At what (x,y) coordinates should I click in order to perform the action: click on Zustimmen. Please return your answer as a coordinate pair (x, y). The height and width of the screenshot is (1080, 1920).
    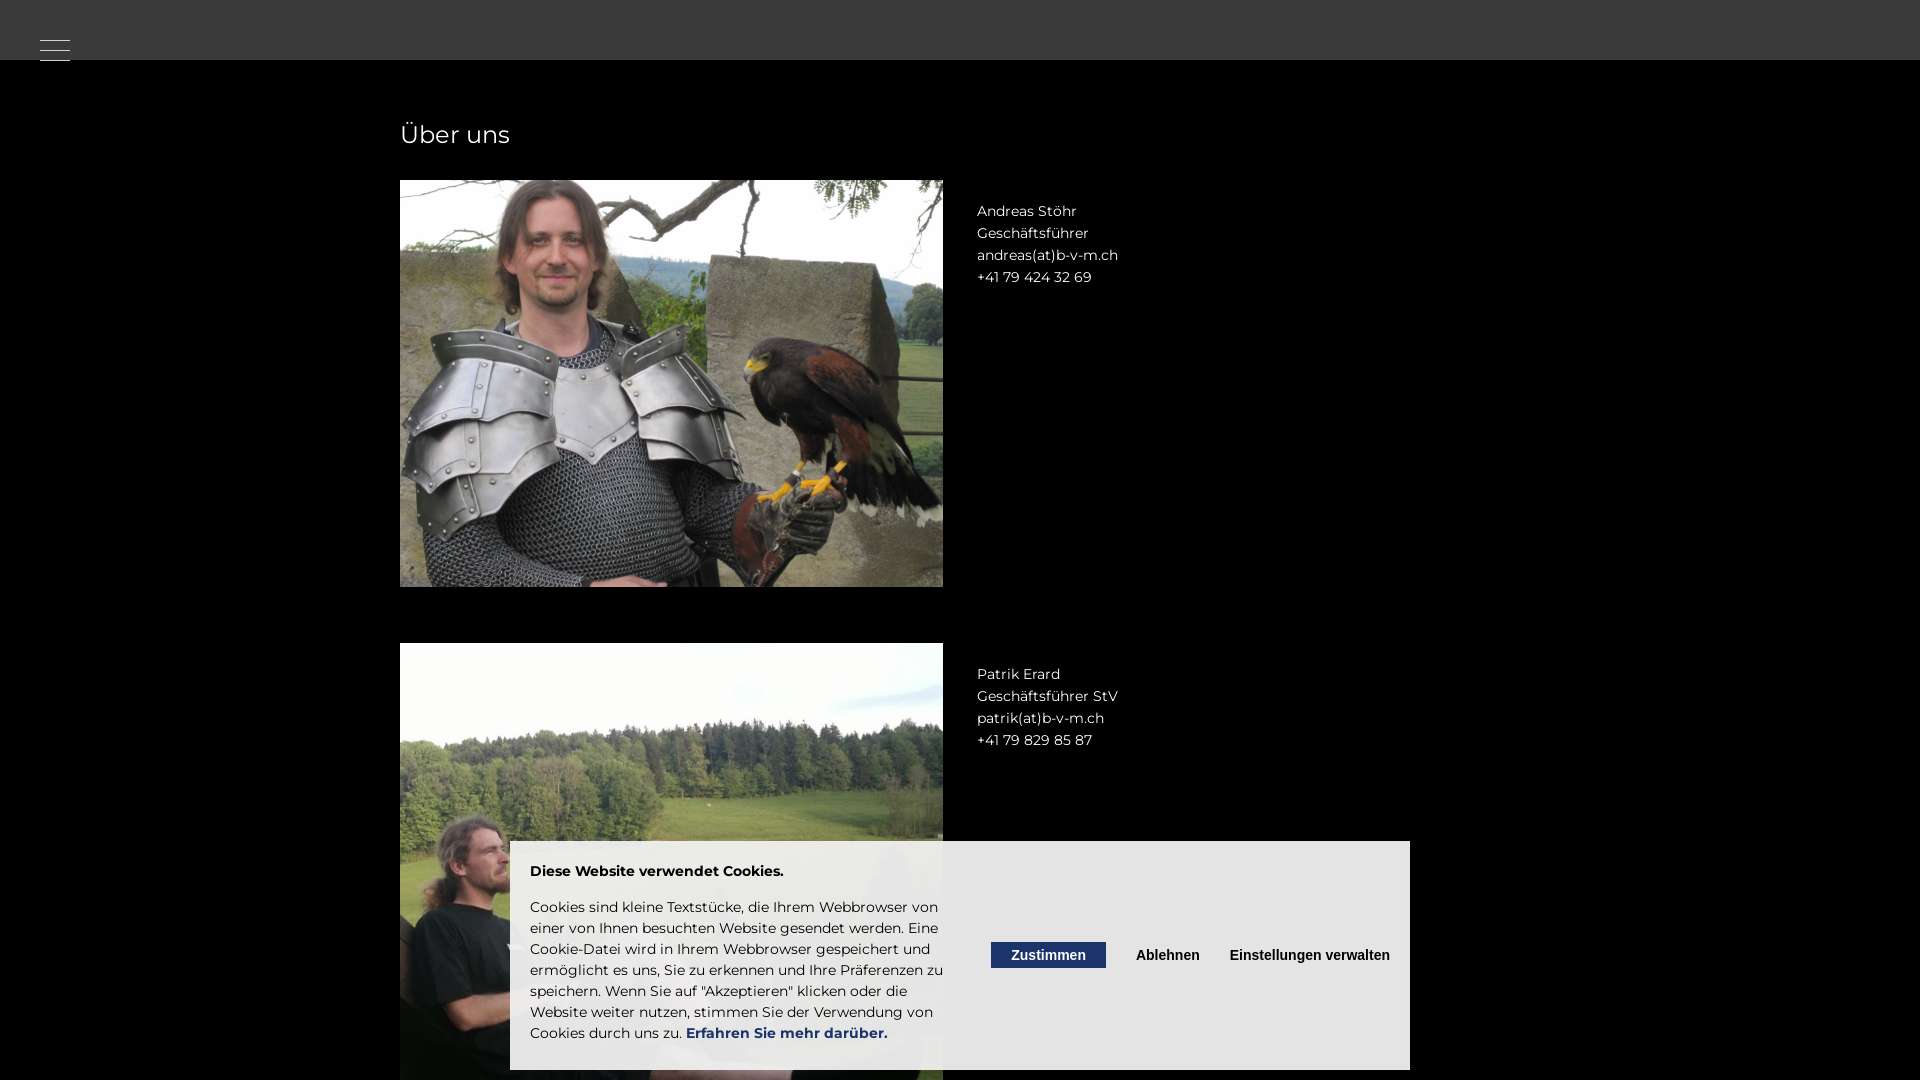
    Looking at the image, I should click on (1048, 955).